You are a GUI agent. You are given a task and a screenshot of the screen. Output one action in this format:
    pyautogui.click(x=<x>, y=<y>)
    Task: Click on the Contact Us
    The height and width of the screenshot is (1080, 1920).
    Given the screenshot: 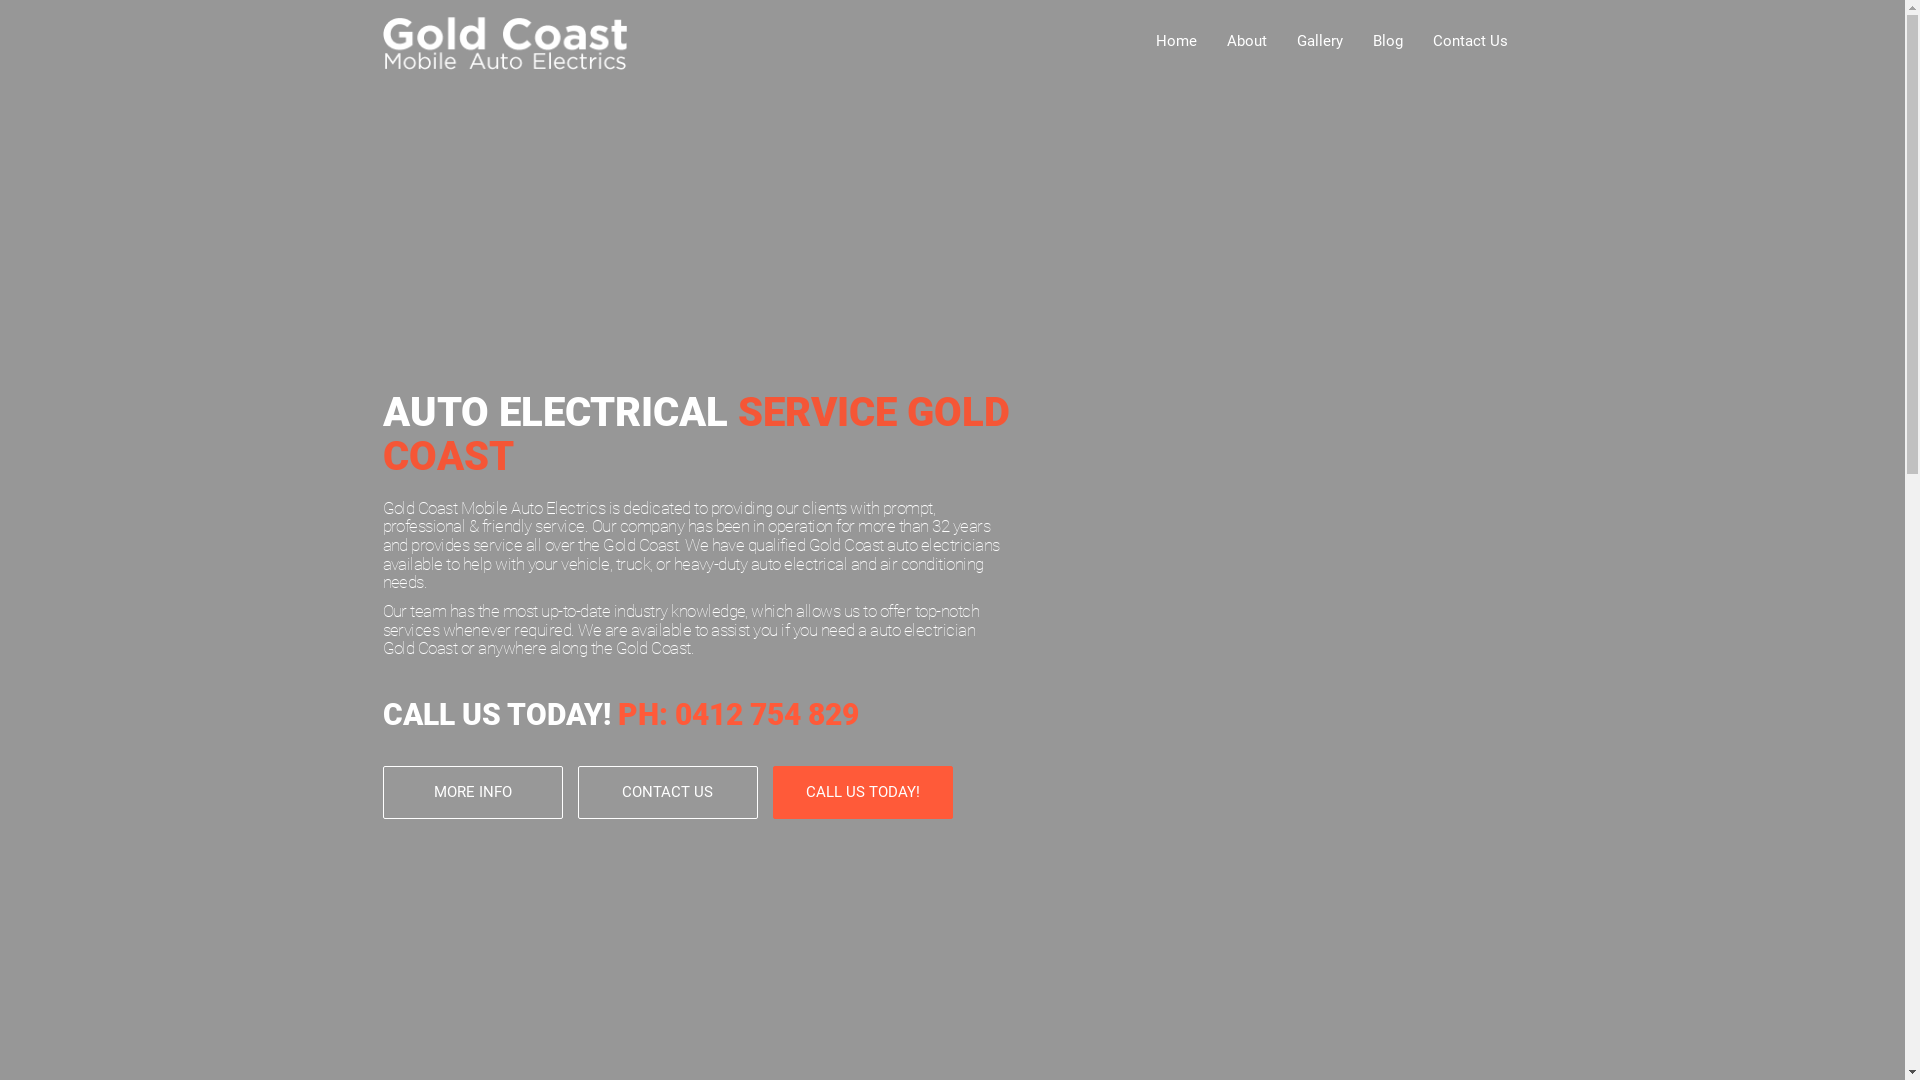 What is the action you would take?
    pyautogui.click(x=1470, y=41)
    